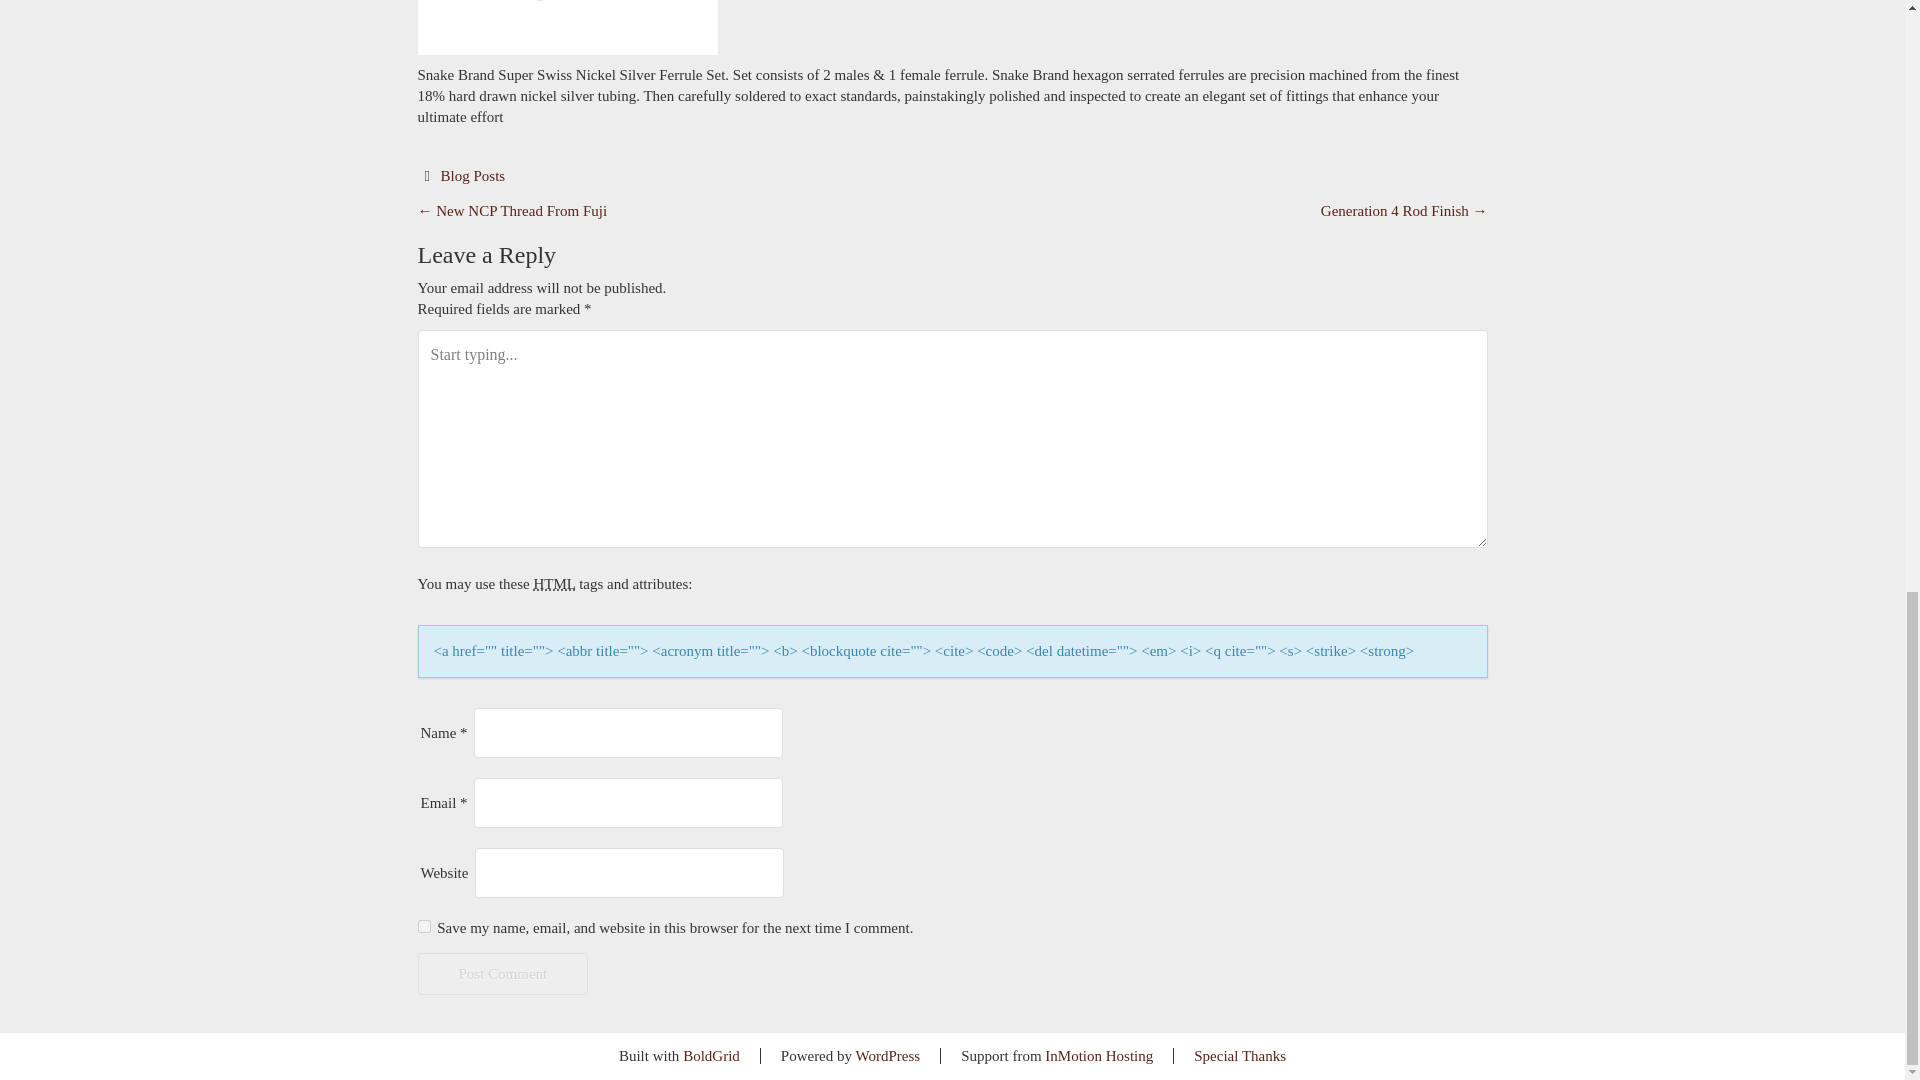 This screenshot has height=1080, width=1920. I want to click on Special Thanks, so click(1240, 1055).